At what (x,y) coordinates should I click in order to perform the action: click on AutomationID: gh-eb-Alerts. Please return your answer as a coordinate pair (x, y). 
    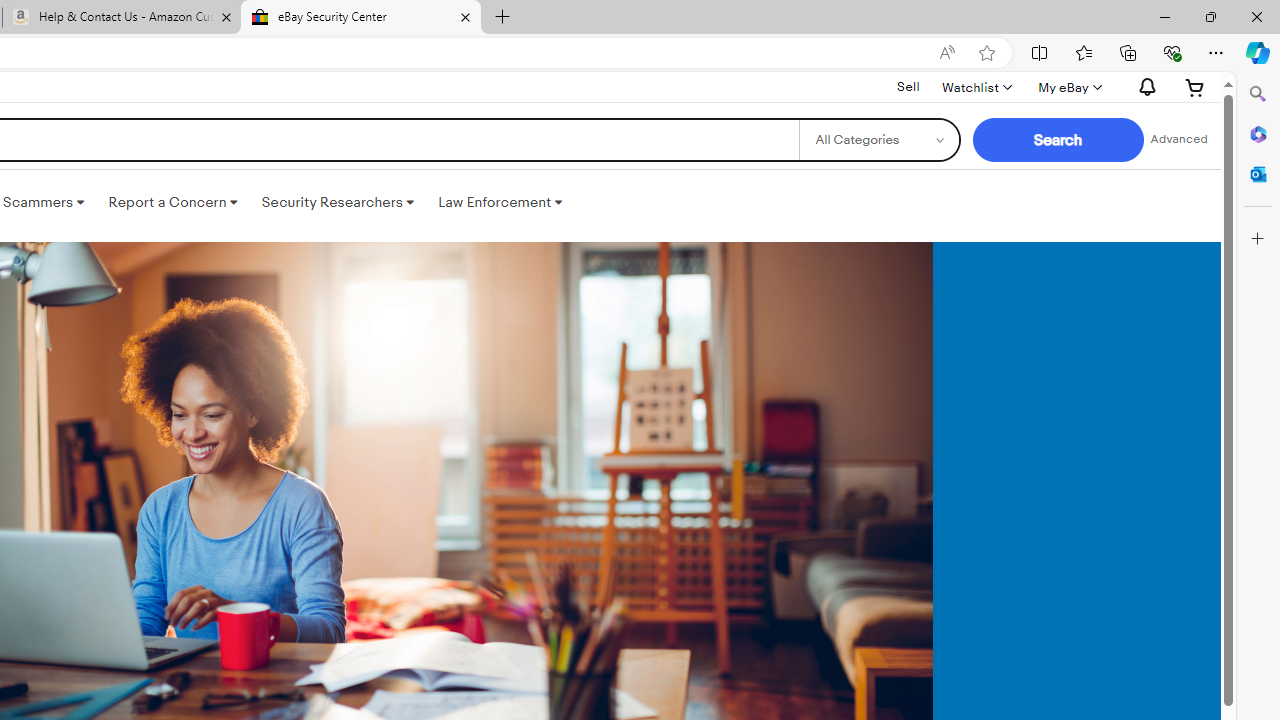
    Looking at the image, I should click on (1144, 87).